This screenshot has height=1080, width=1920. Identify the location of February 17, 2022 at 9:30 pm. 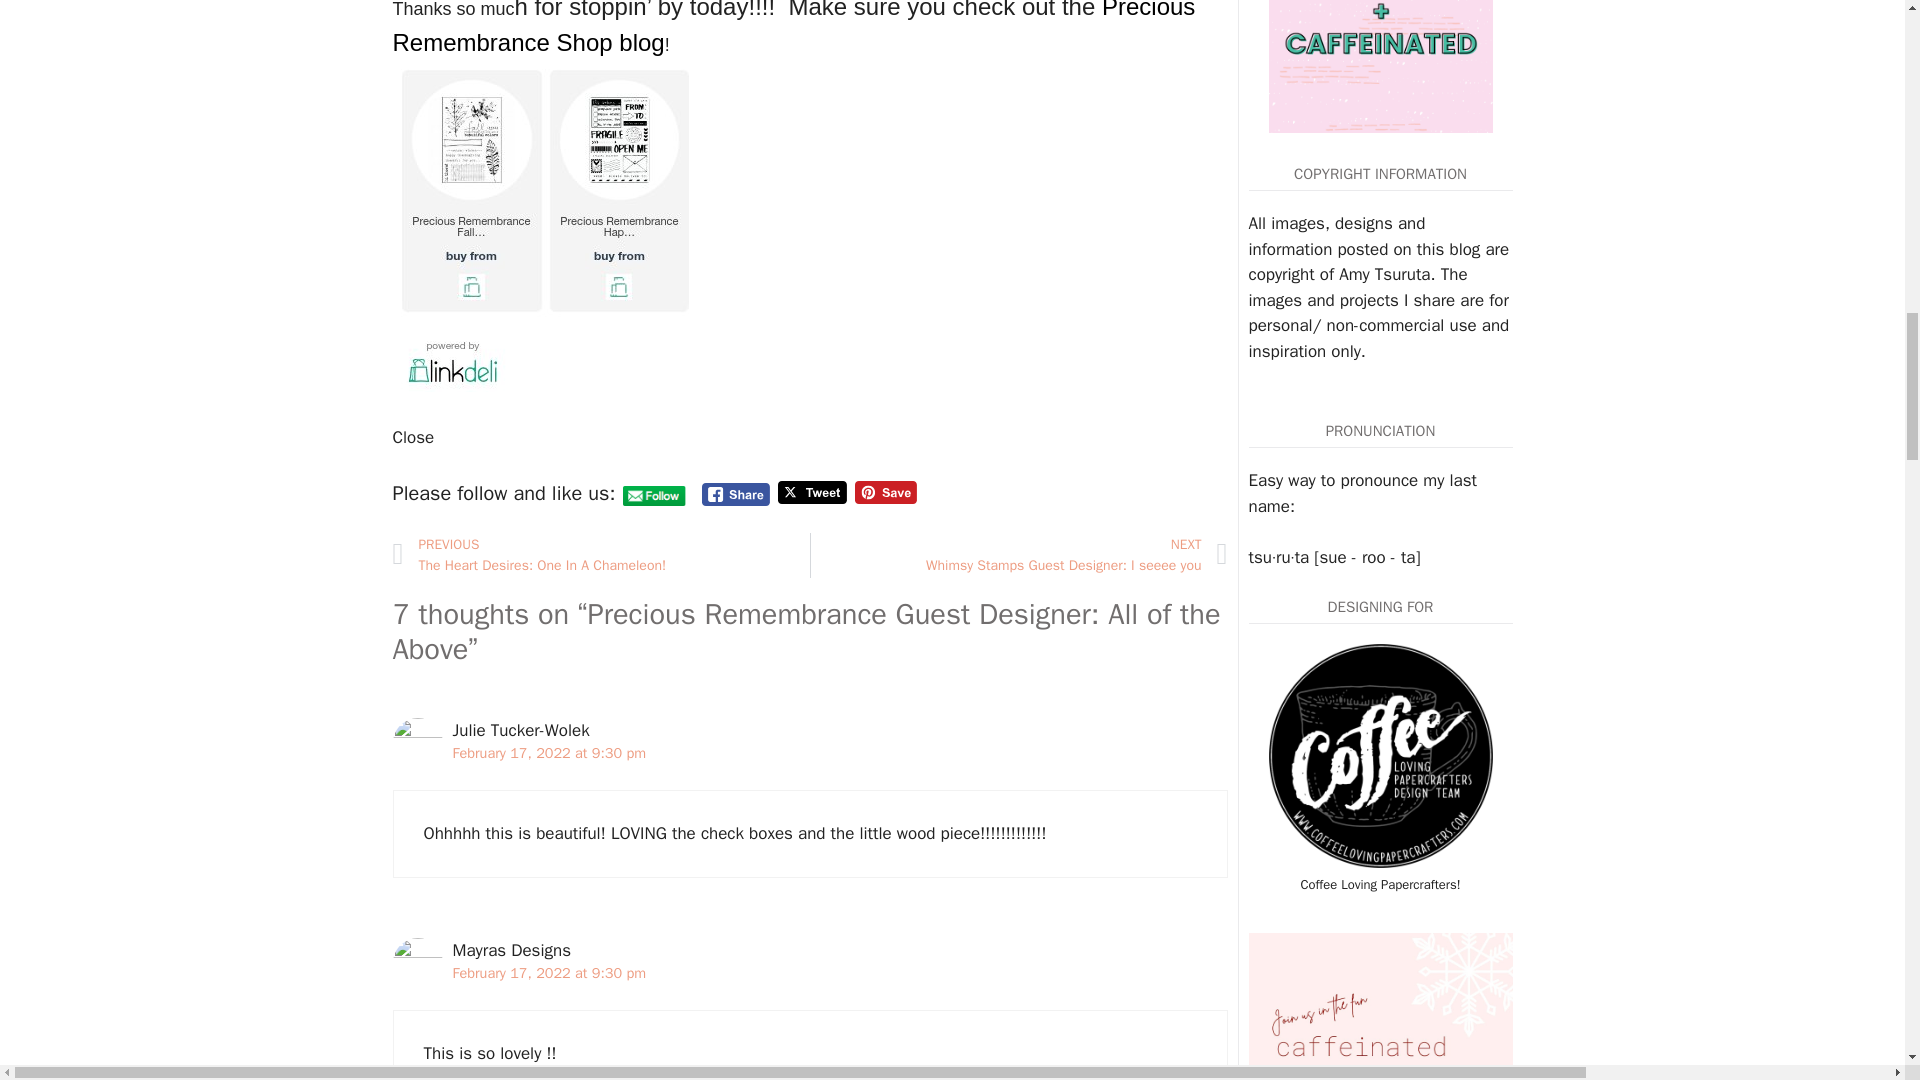
(548, 972).